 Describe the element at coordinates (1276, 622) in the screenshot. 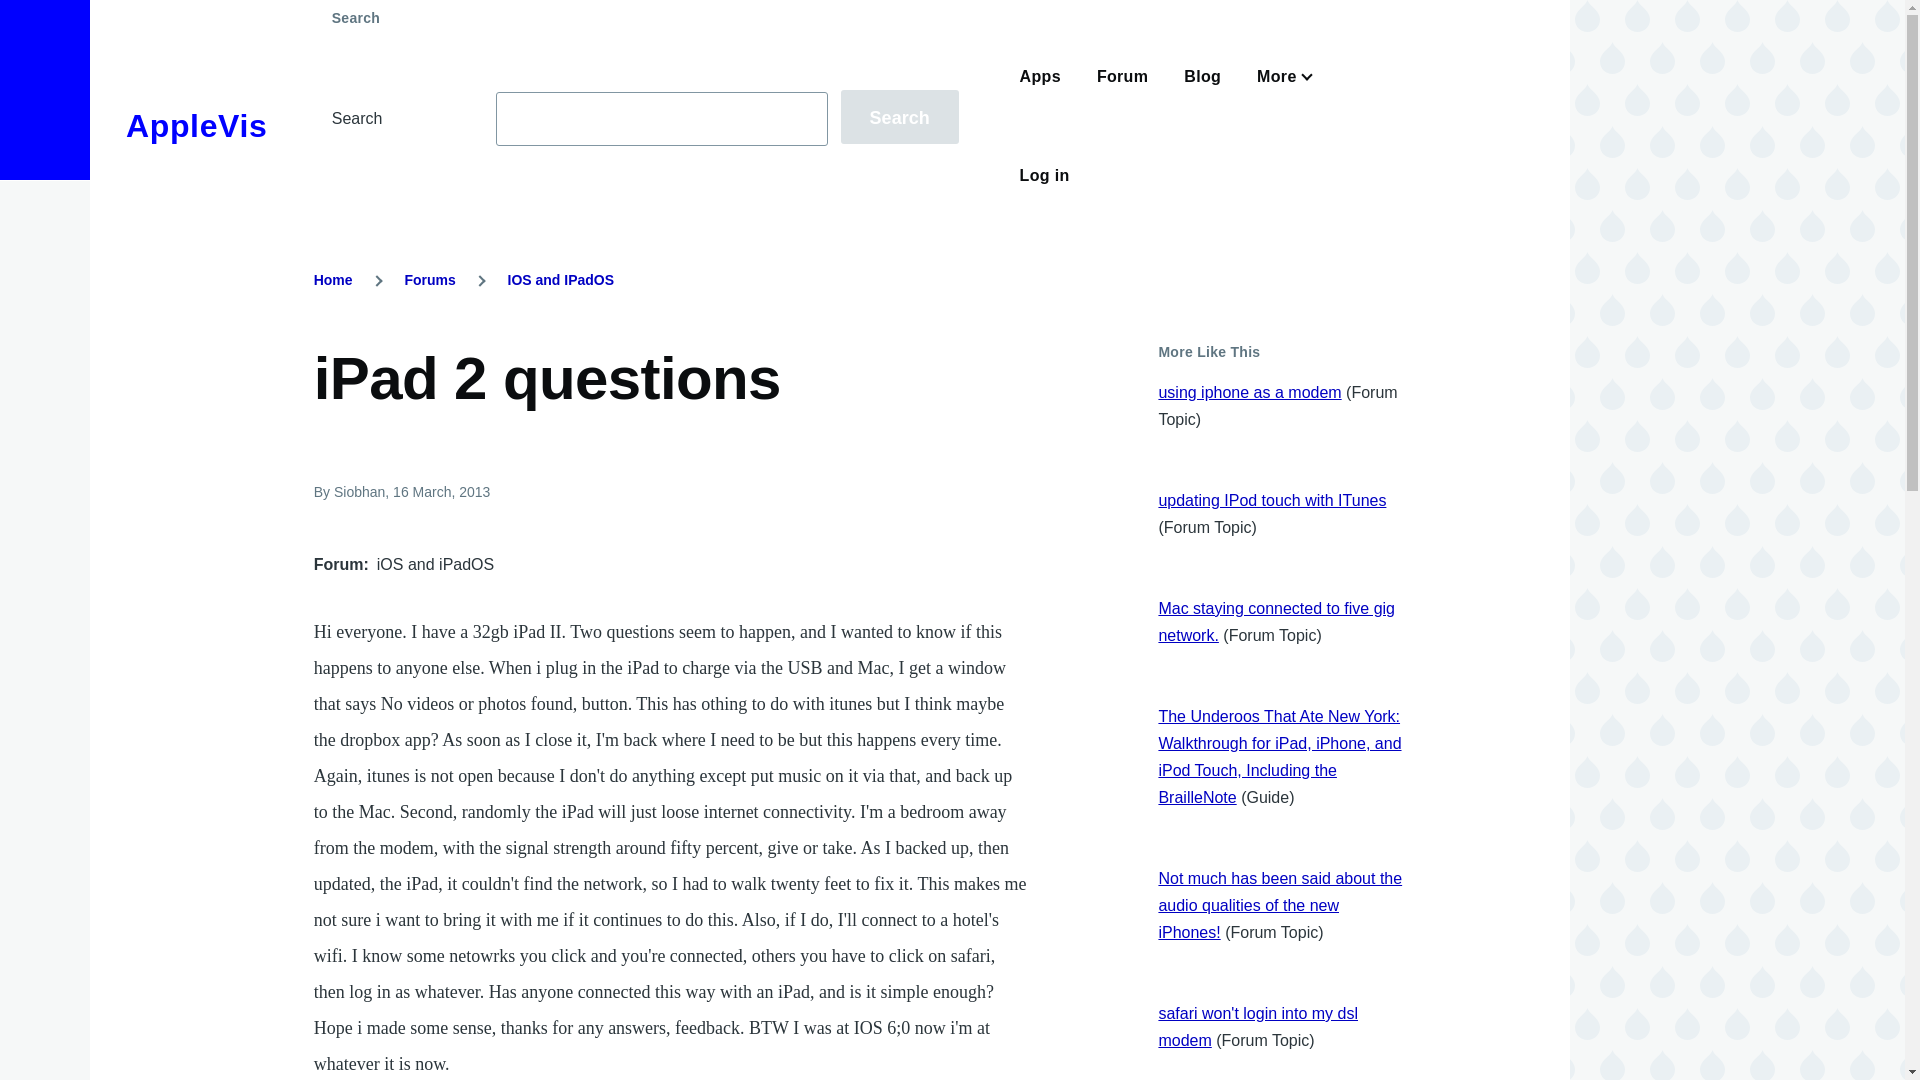

I see `Mac staying connected to five gig network.` at that location.